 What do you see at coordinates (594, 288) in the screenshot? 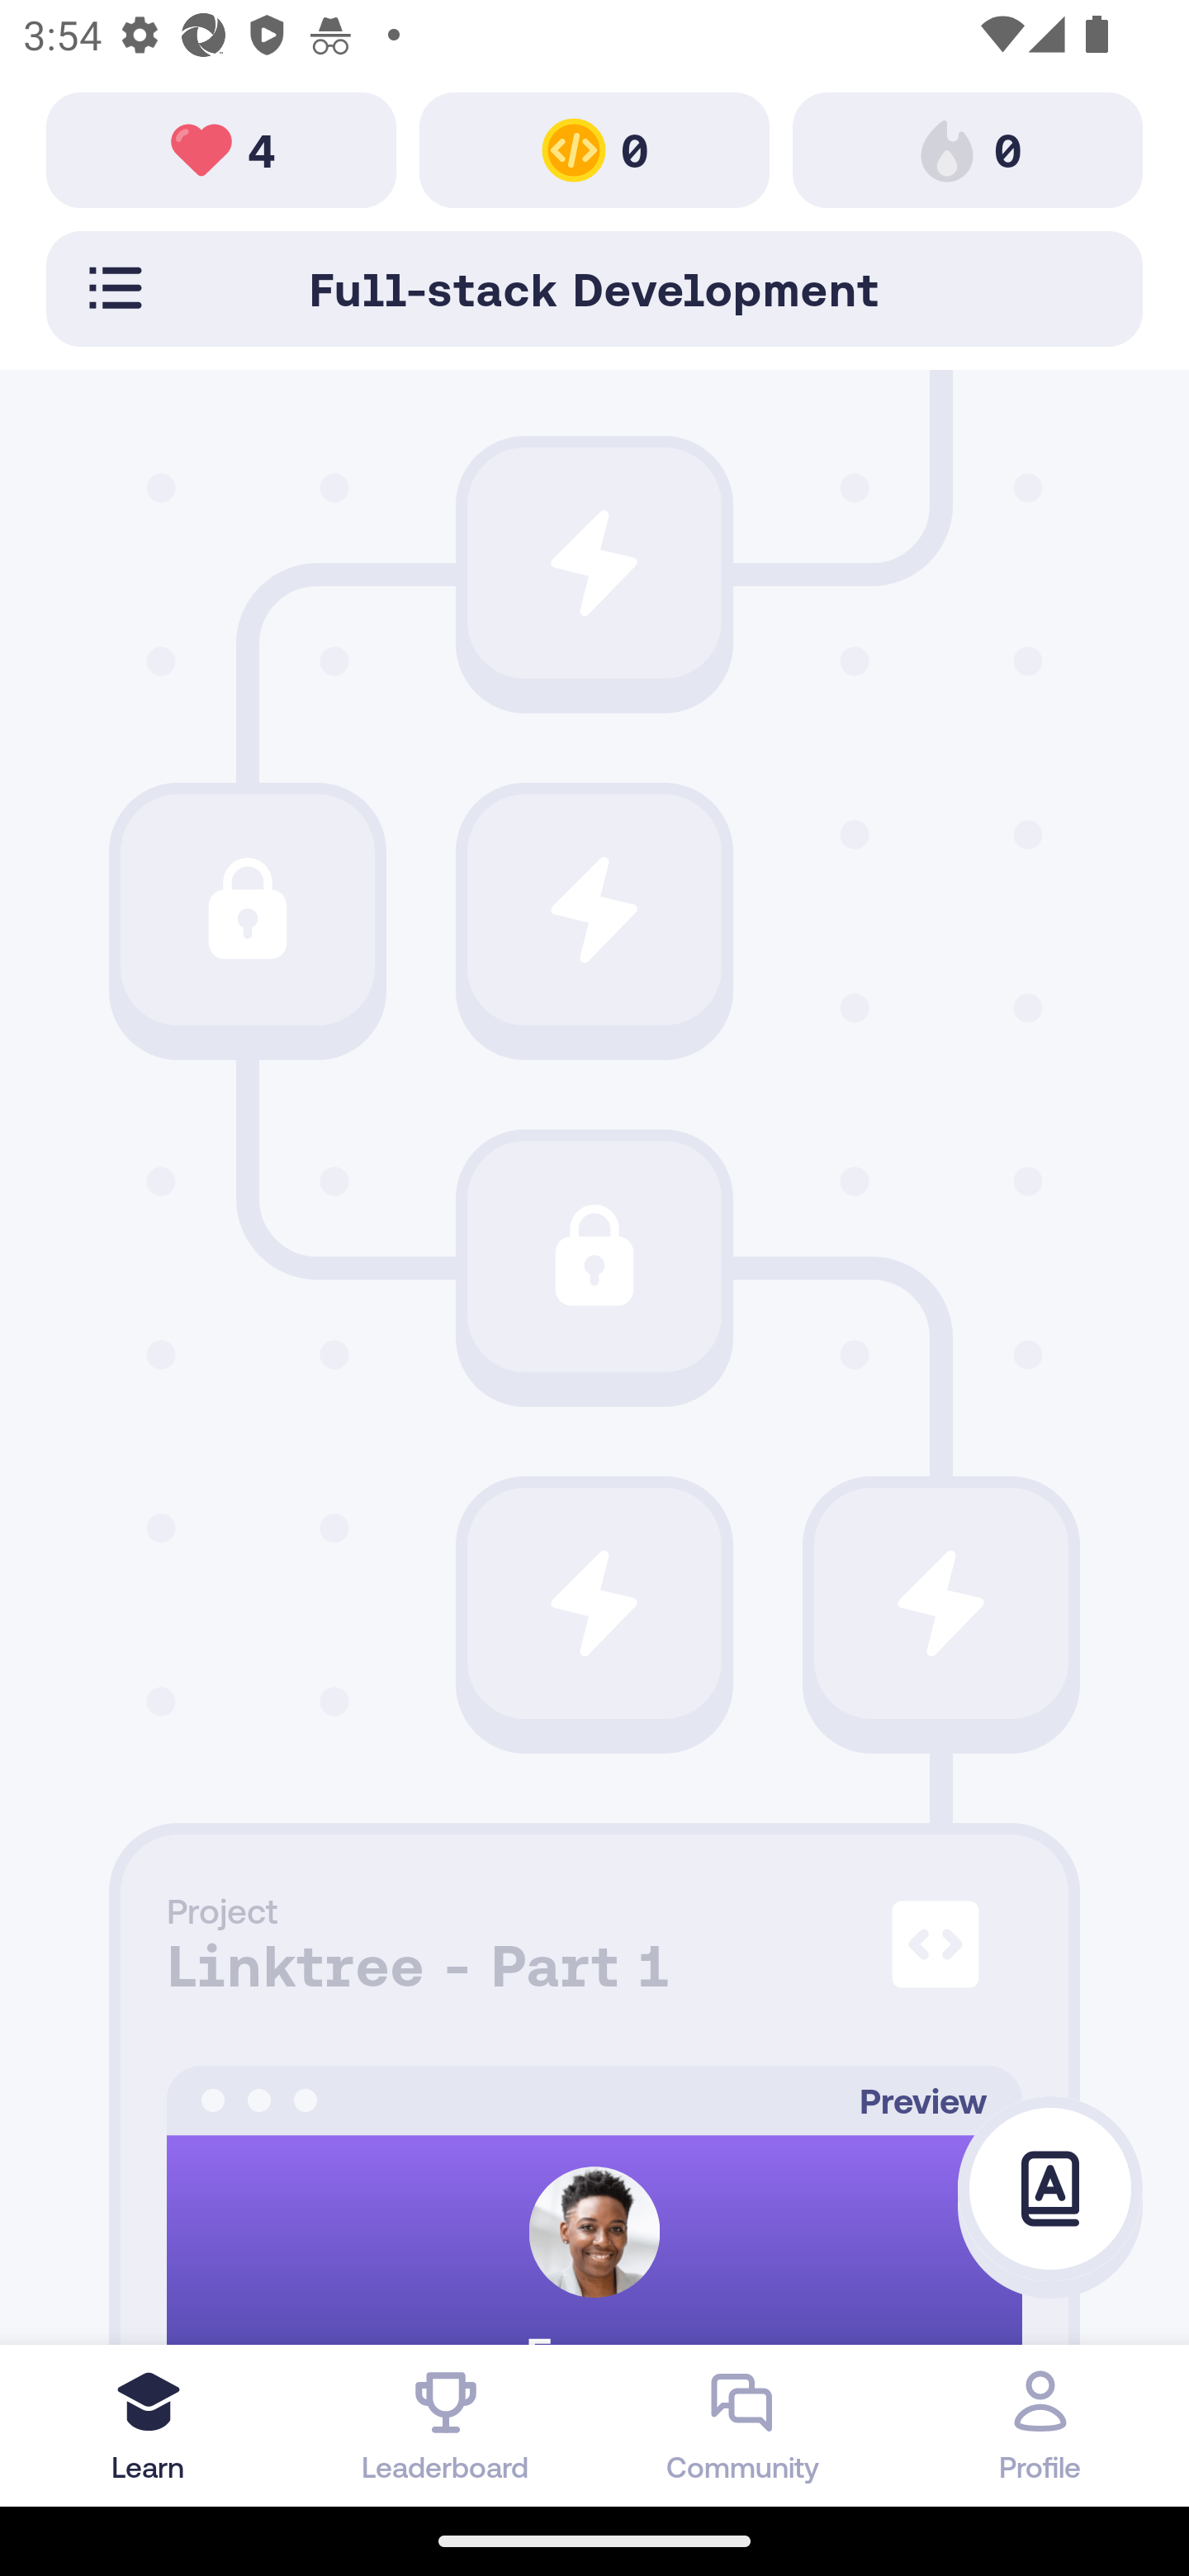
I see `Path Toolbar Selector Full-stack Development` at bounding box center [594, 288].